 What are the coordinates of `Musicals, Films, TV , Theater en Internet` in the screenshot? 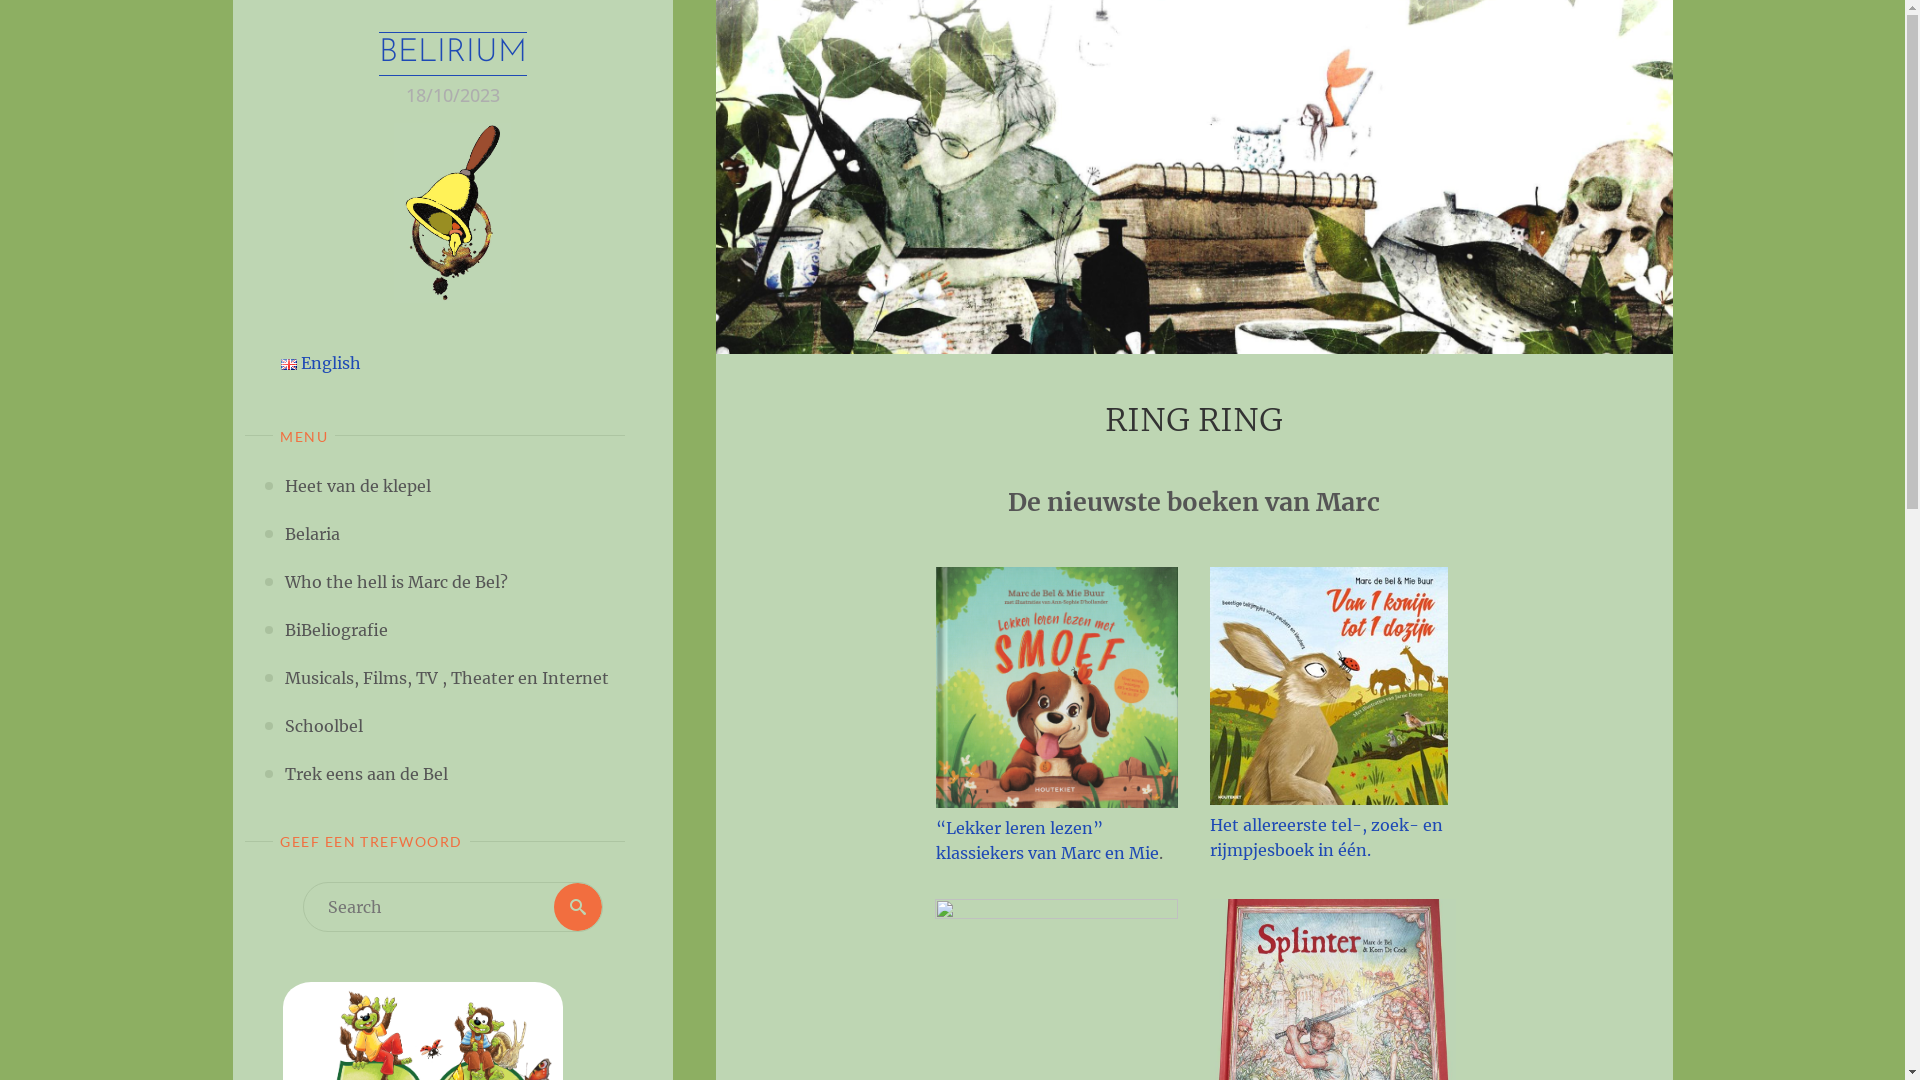 It's located at (447, 678).